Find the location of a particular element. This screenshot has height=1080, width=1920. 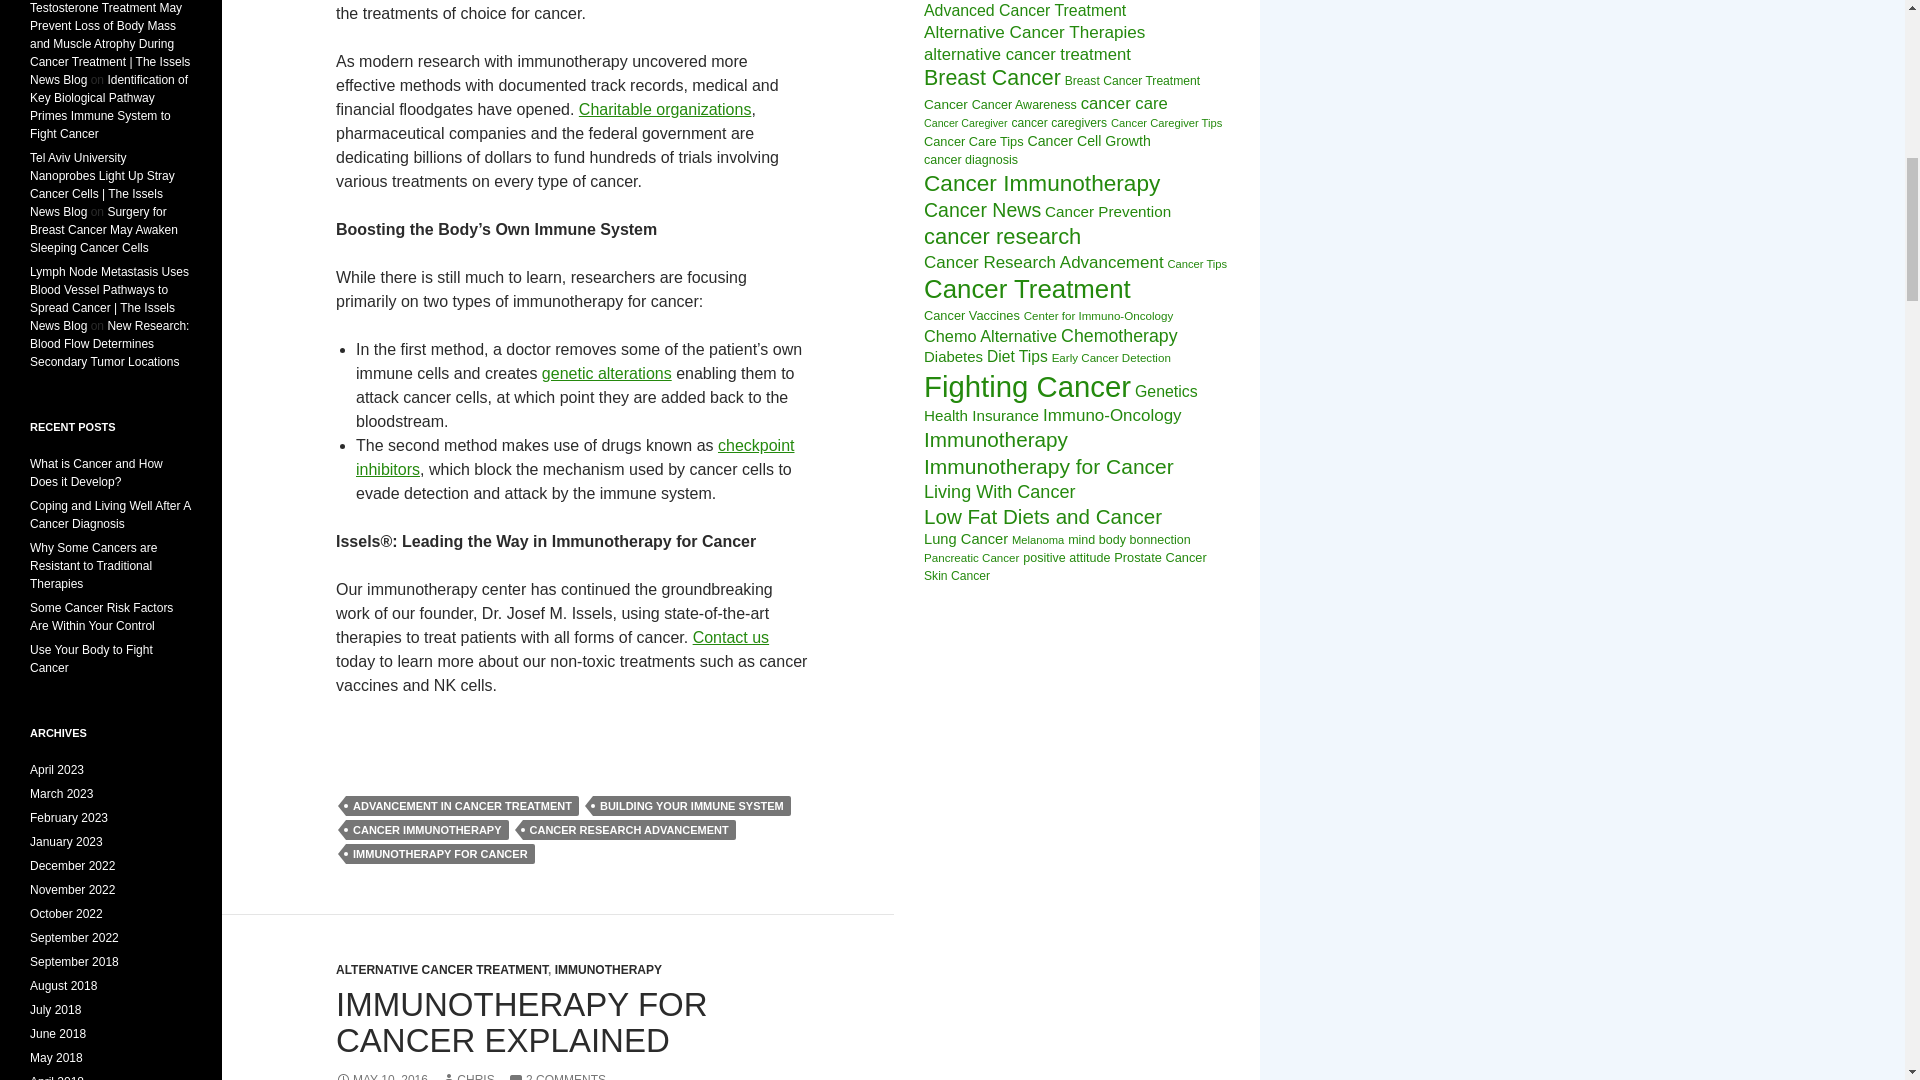

IMMUNOTHERAPY is located at coordinates (608, 970).